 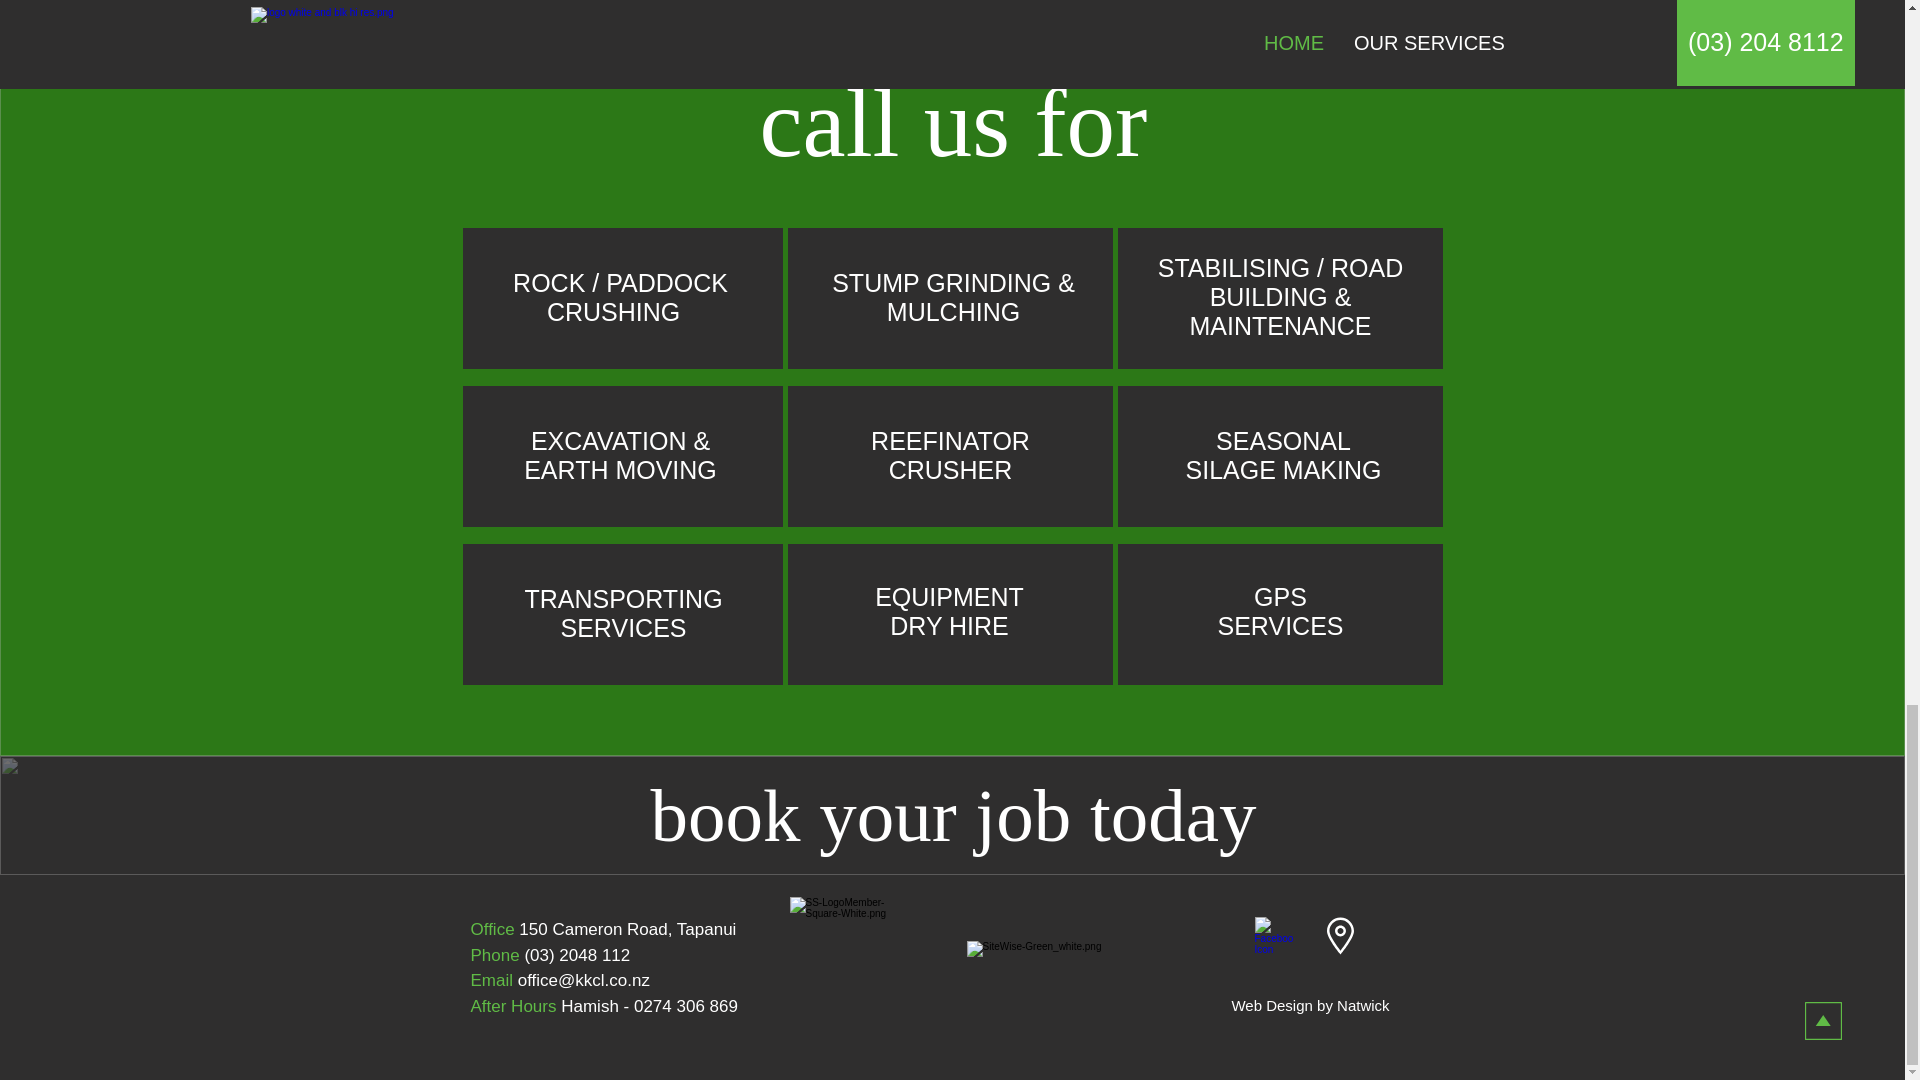 I want to click on SERVICES, so click(x=622, y=628).